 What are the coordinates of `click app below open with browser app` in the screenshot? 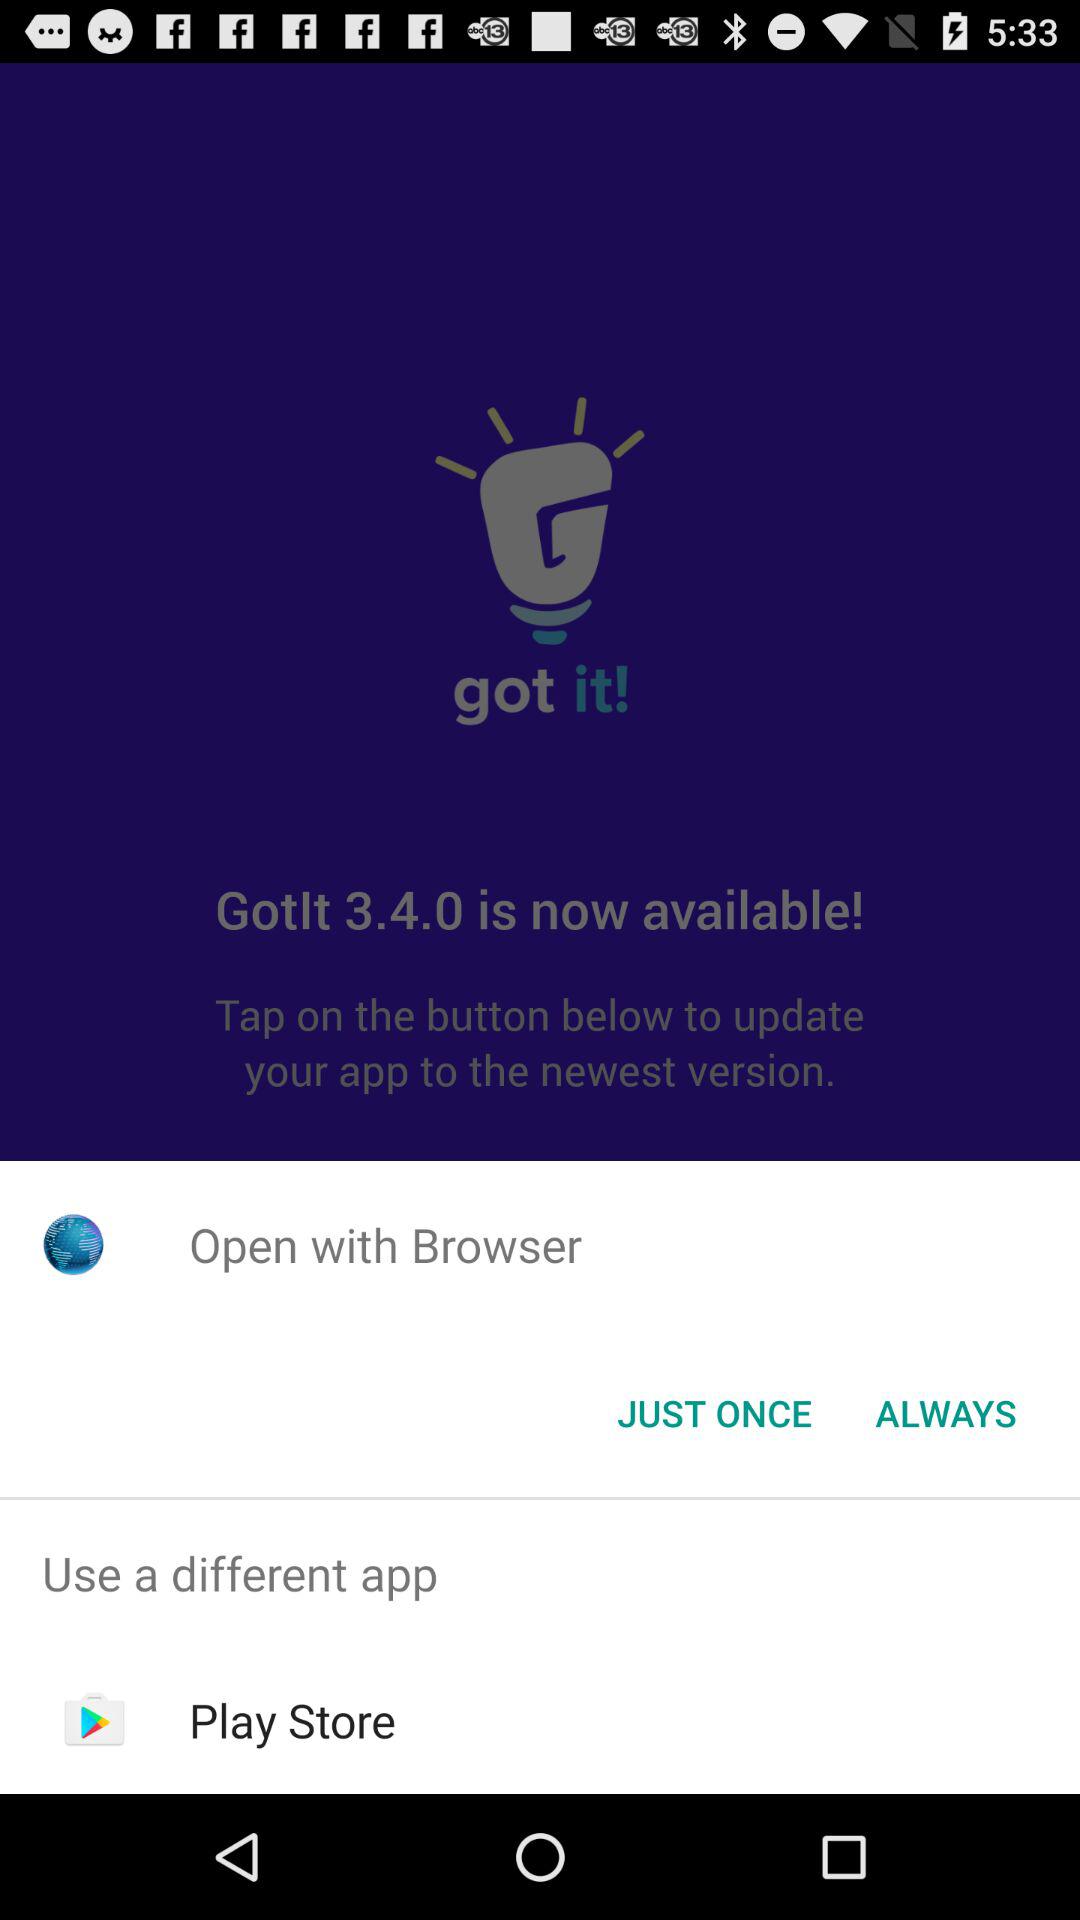 It's located at (946, 1413).